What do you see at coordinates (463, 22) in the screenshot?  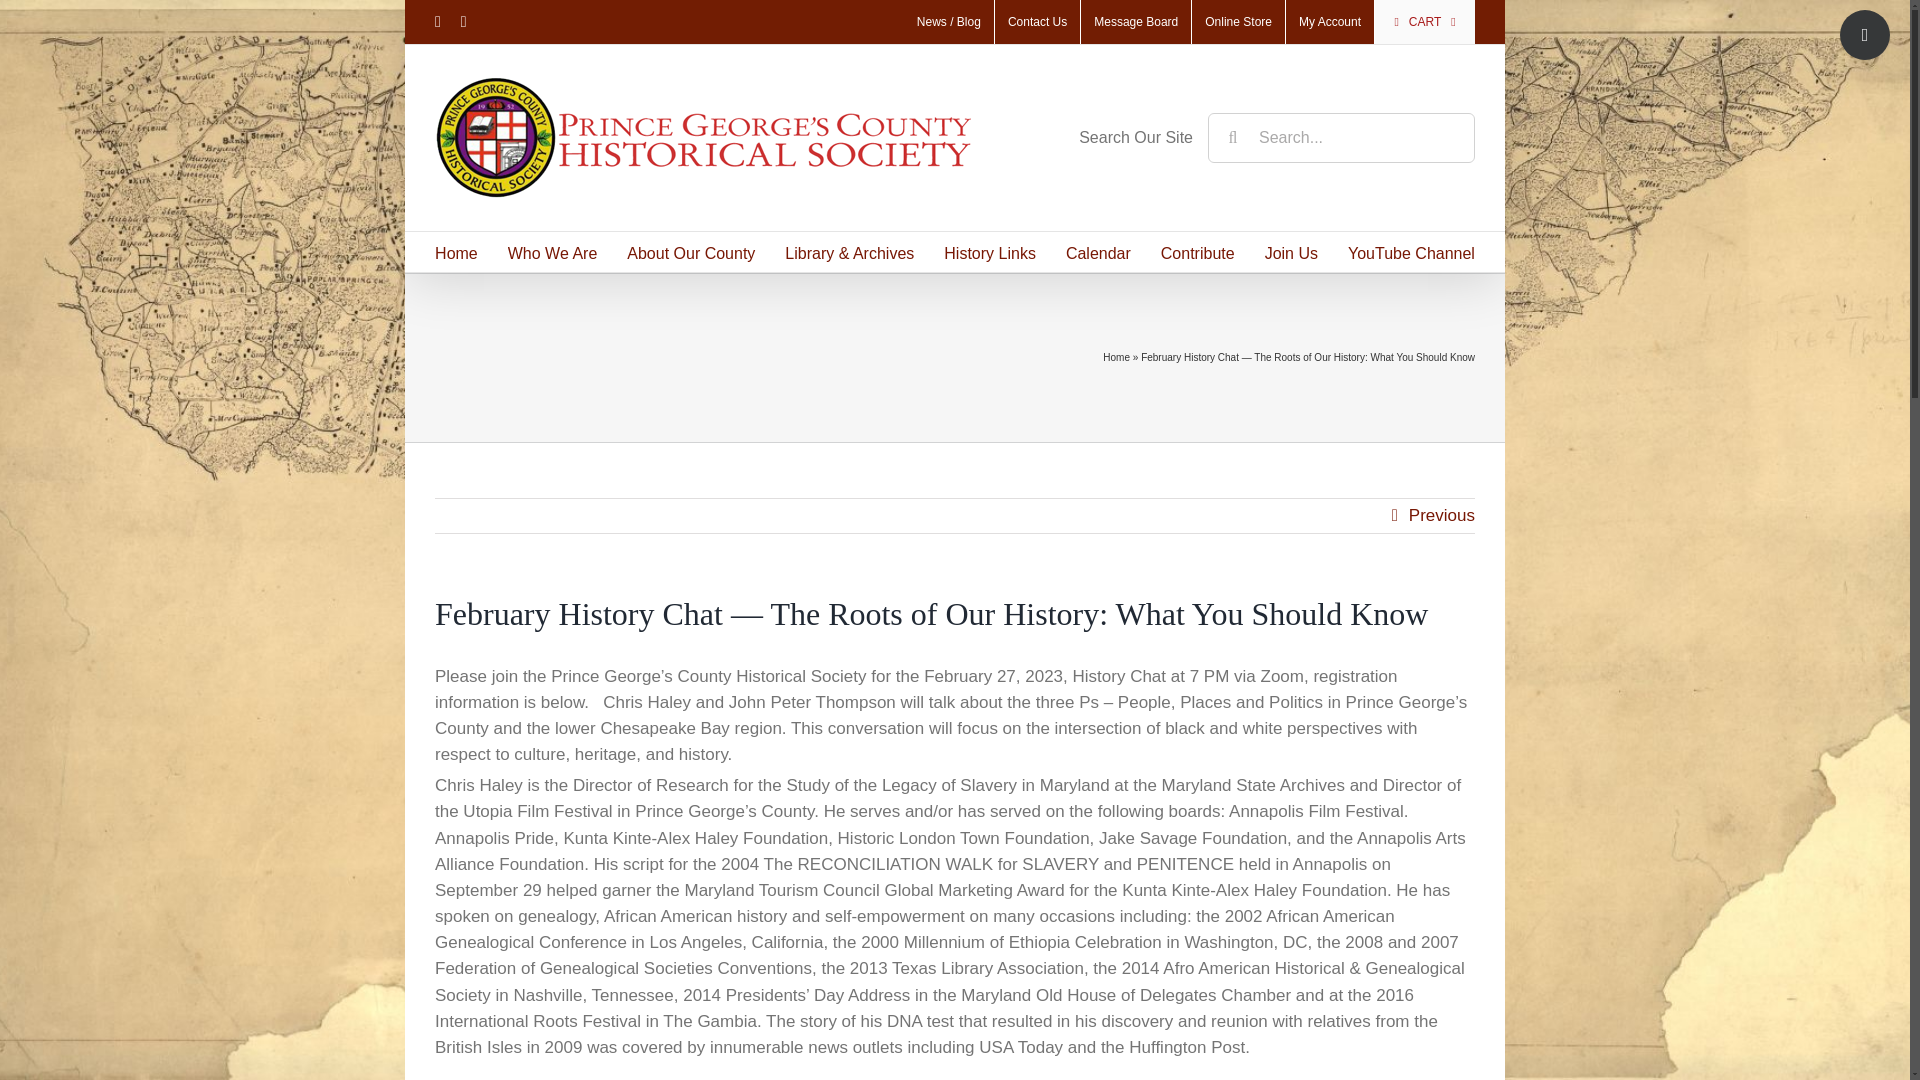 I see `YouTube` at bounding box center [463, 22].